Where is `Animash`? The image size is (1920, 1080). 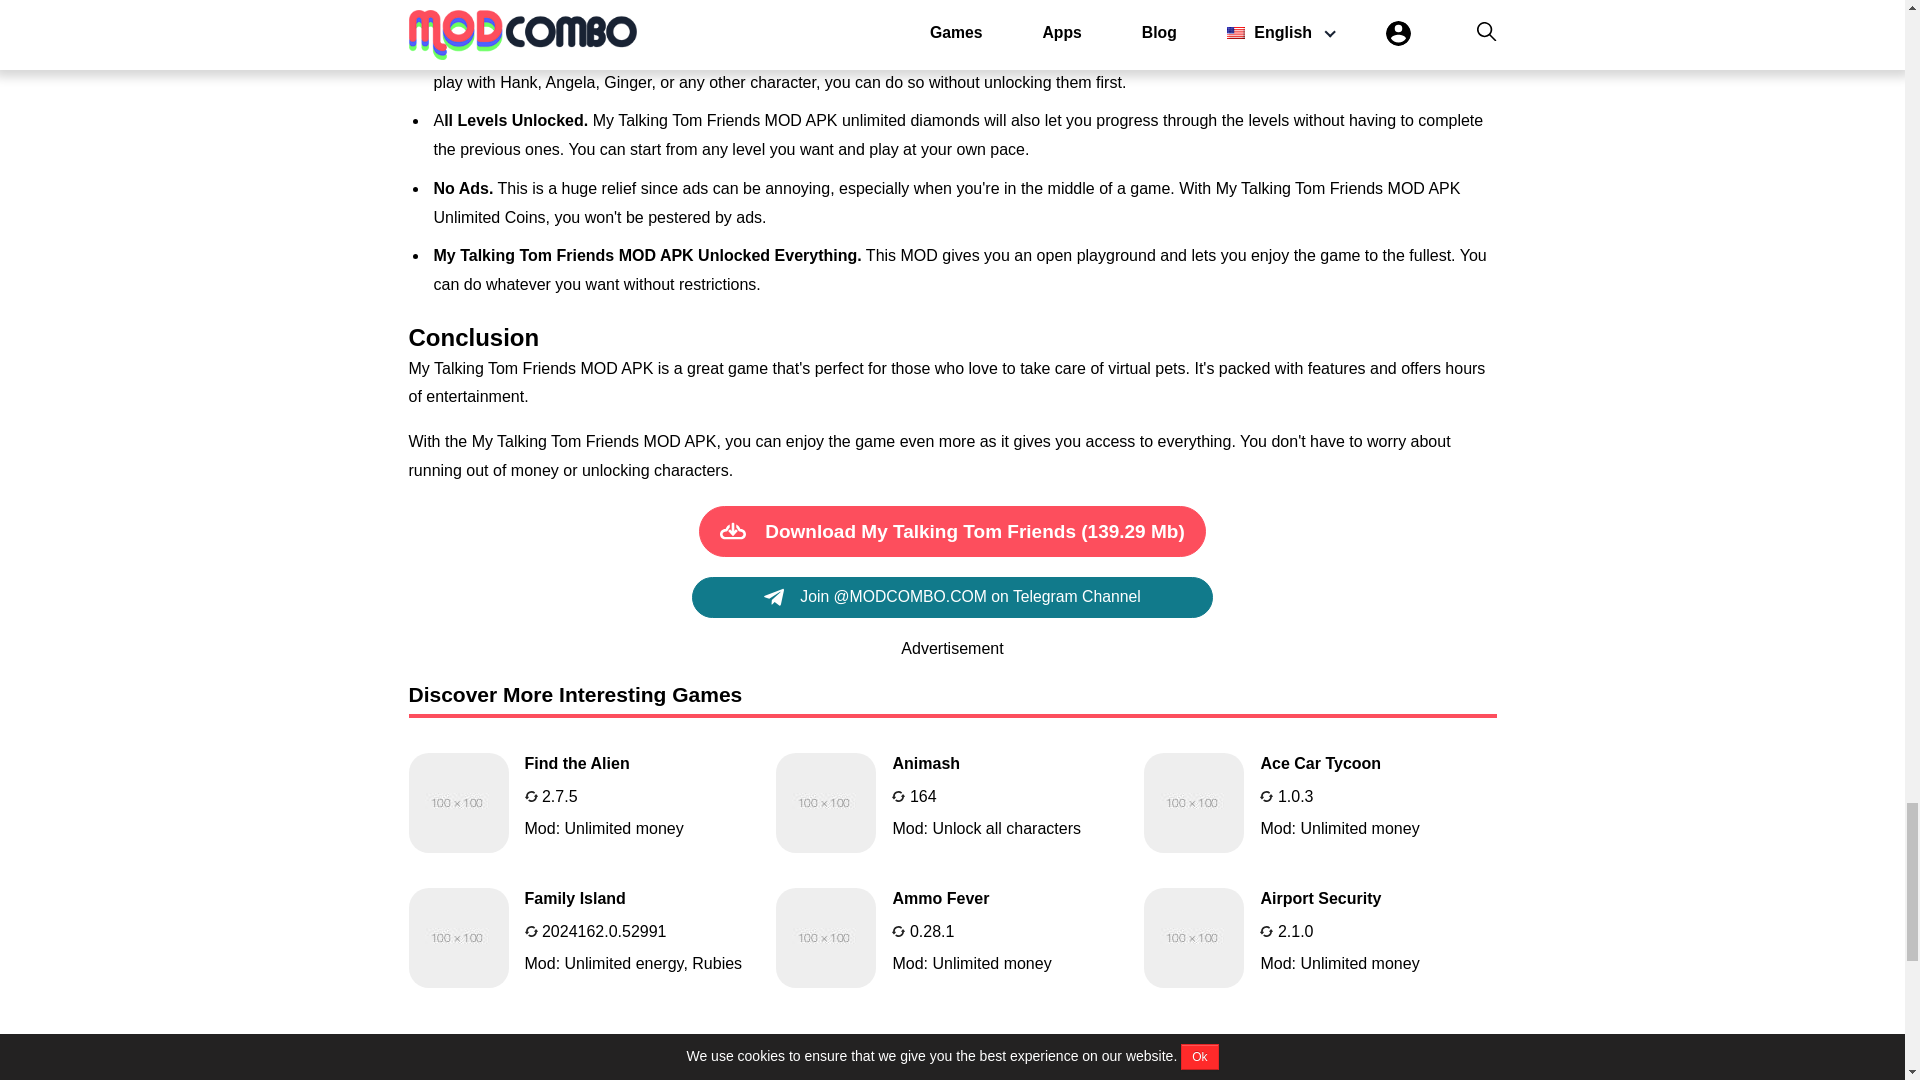 Animash is located at coordinates (952, 802).